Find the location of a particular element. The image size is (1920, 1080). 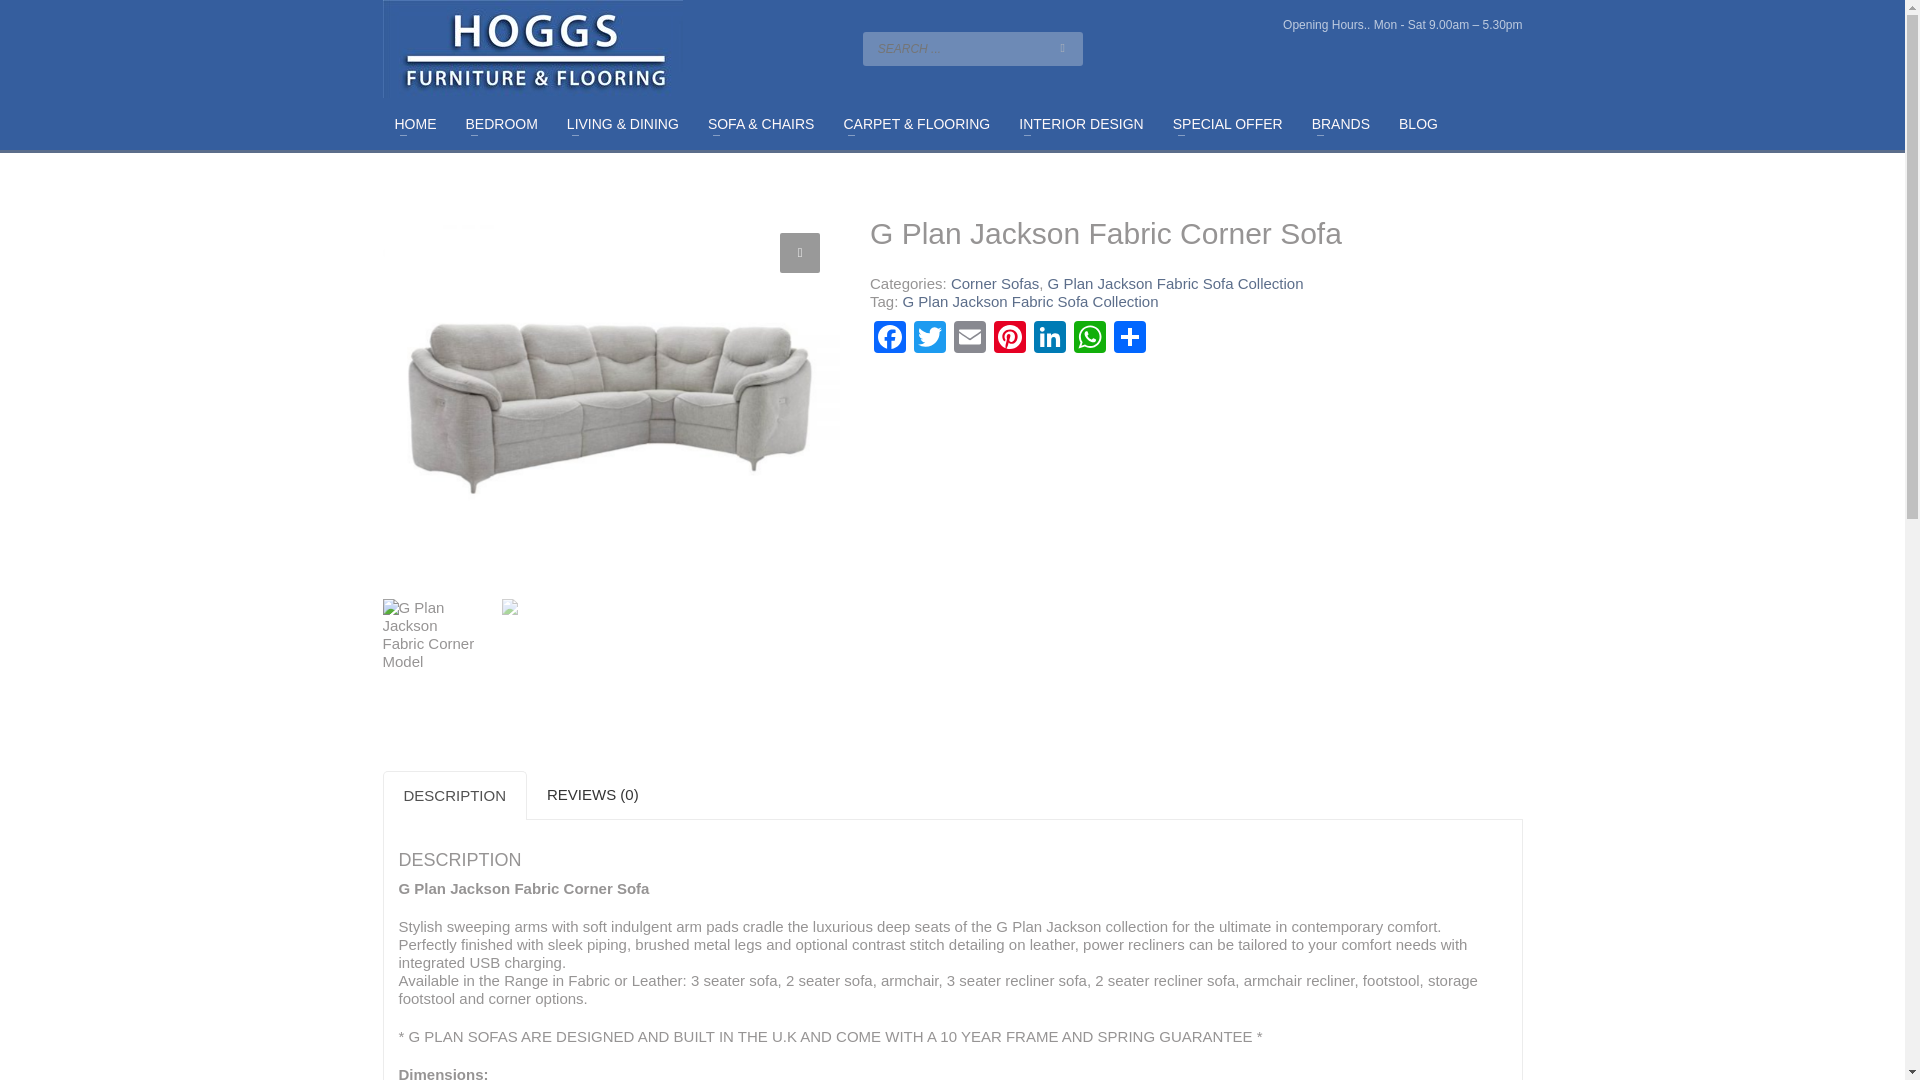

Twitter is located at coordinates (930, 338).